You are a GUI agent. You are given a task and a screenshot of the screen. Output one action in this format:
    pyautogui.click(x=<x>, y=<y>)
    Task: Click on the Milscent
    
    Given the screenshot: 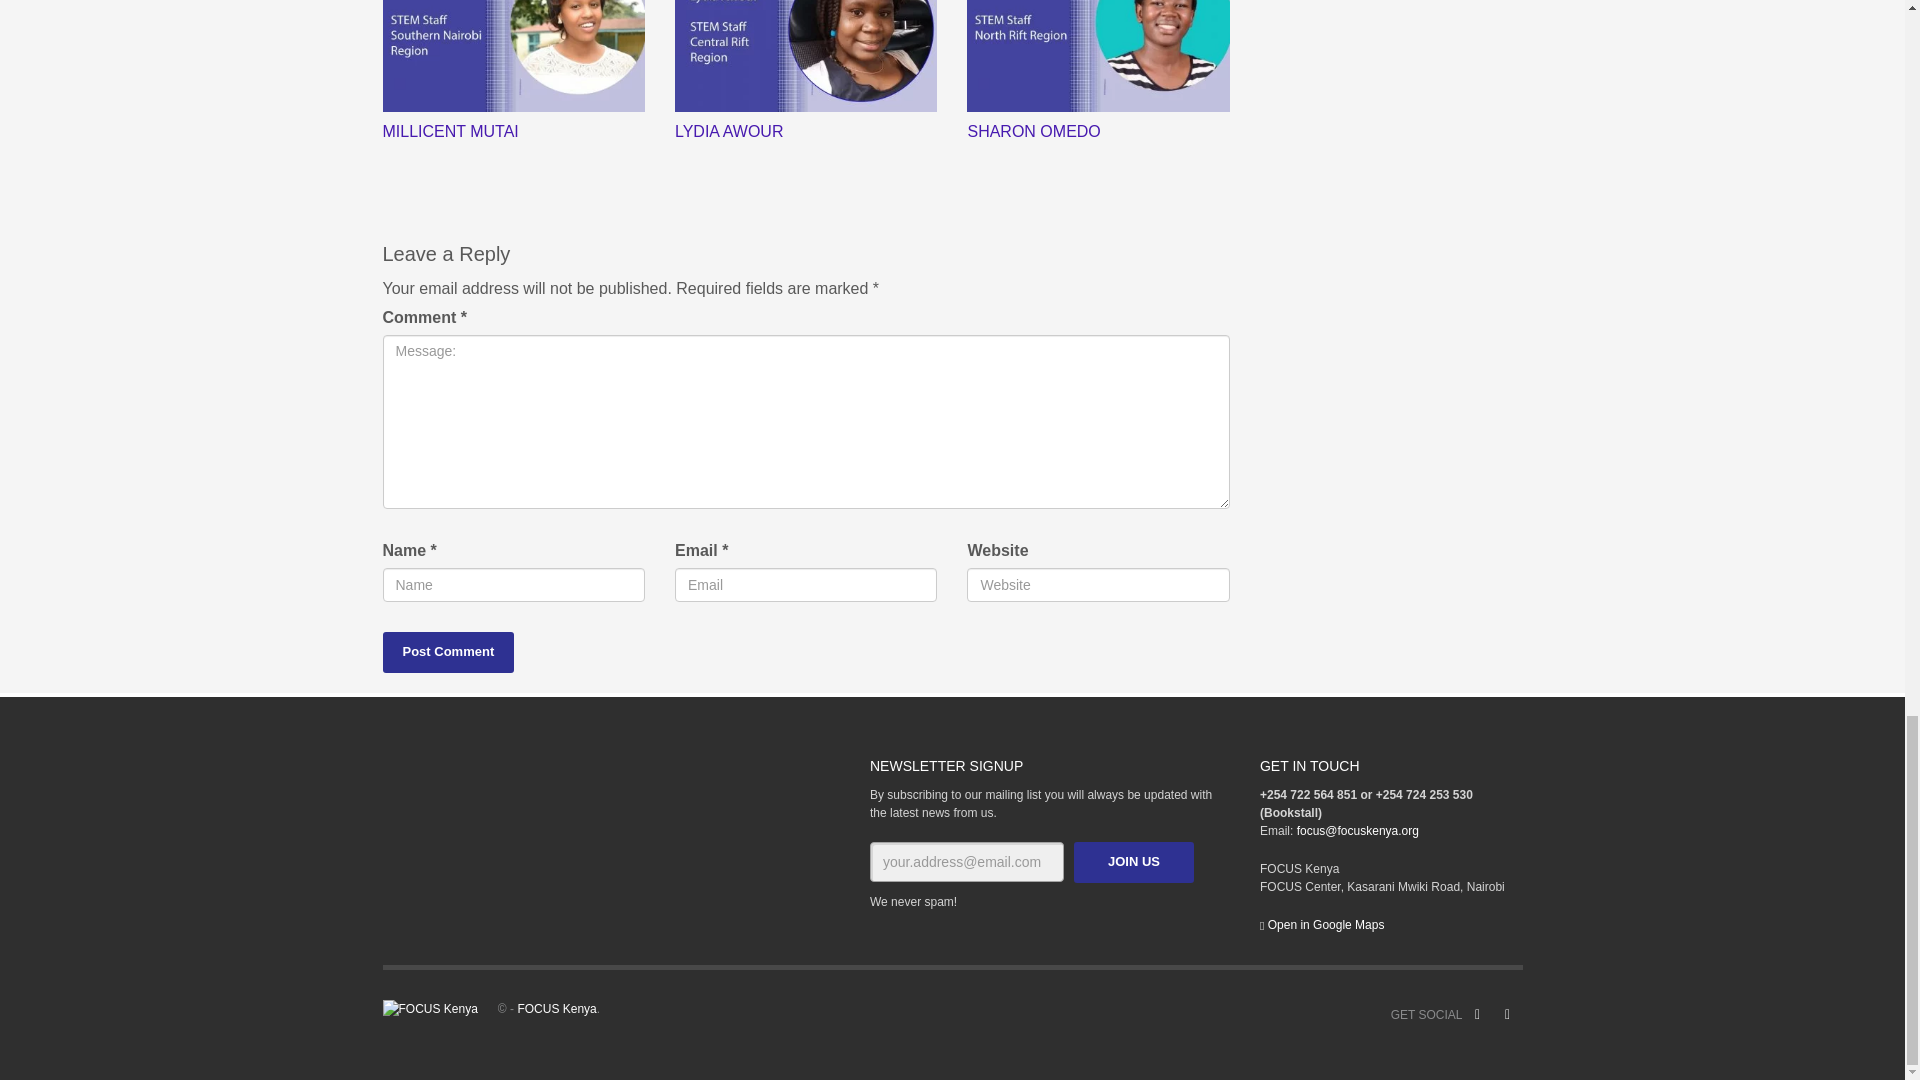 What is the action you would take?
    pyautogui.click(x=512, y=56)
    